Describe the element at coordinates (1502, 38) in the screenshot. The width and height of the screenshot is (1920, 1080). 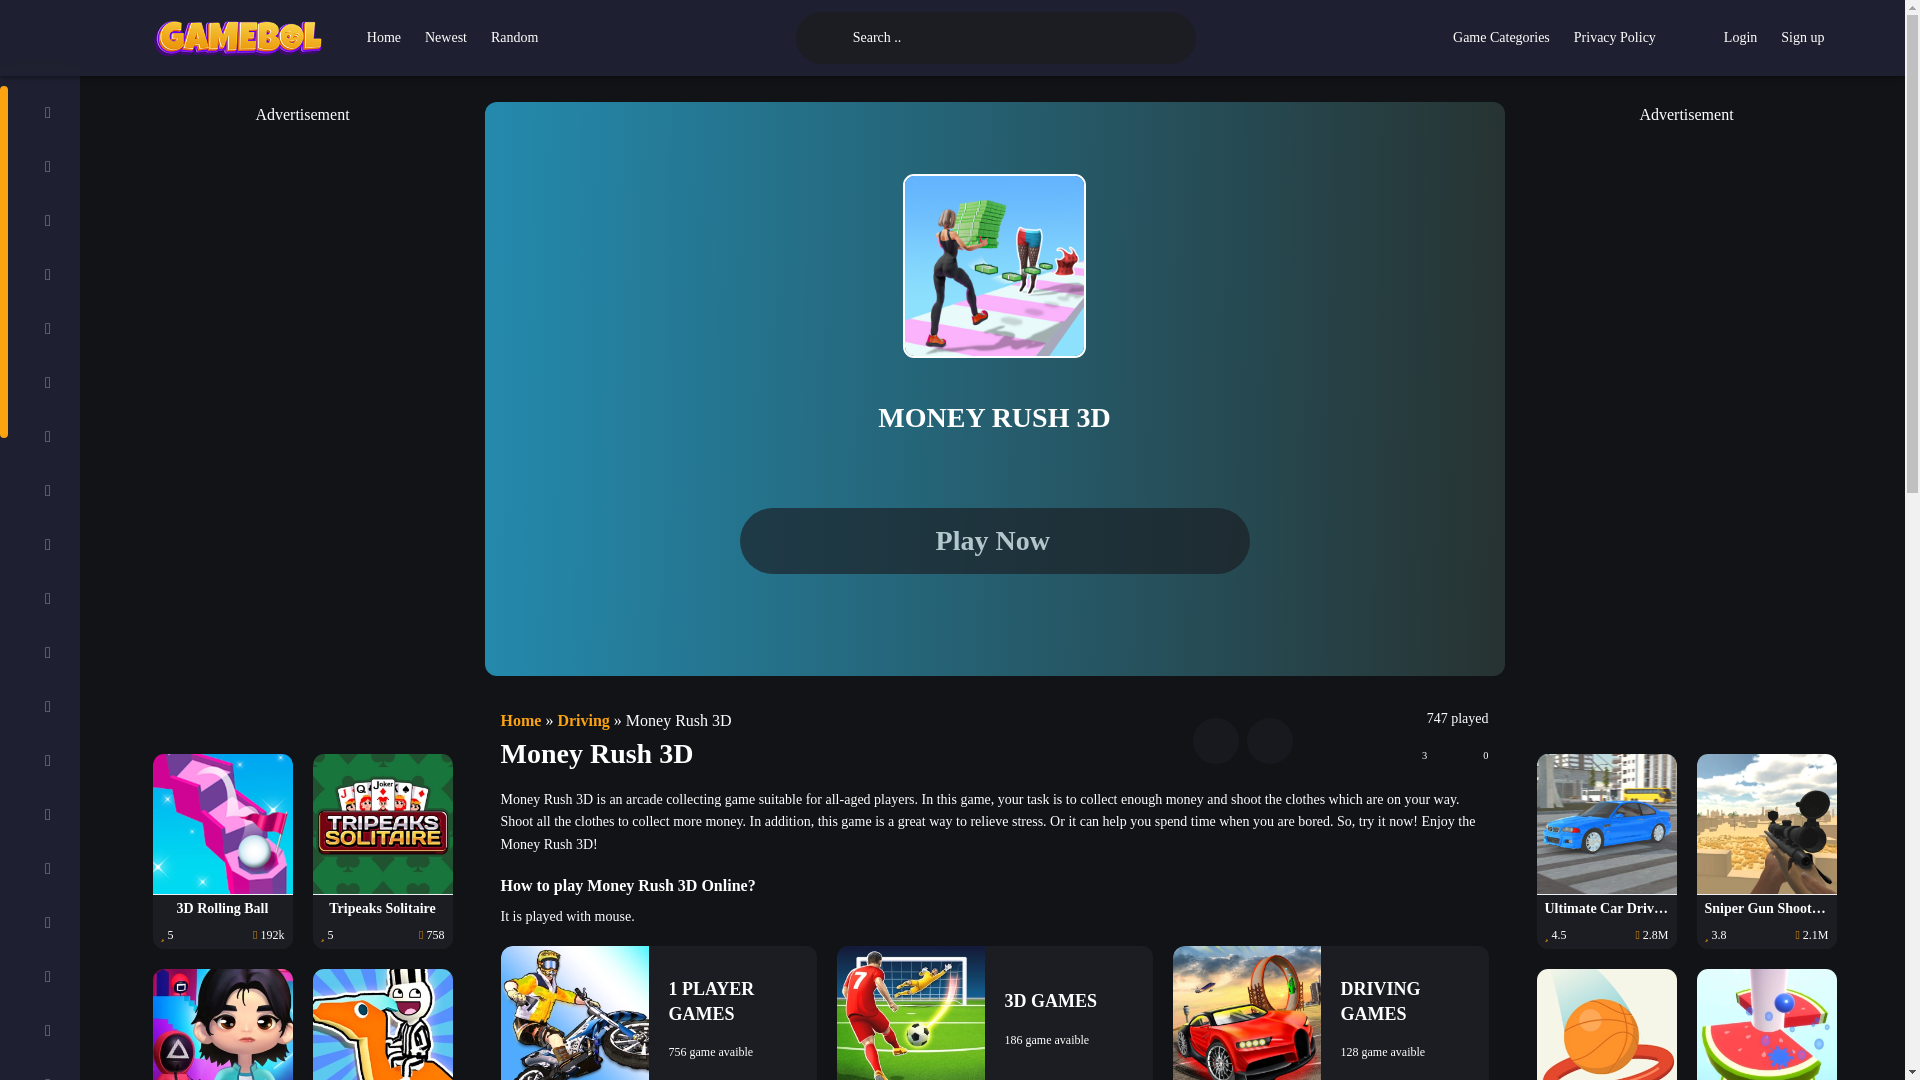
I see `Game Categories` at that location.